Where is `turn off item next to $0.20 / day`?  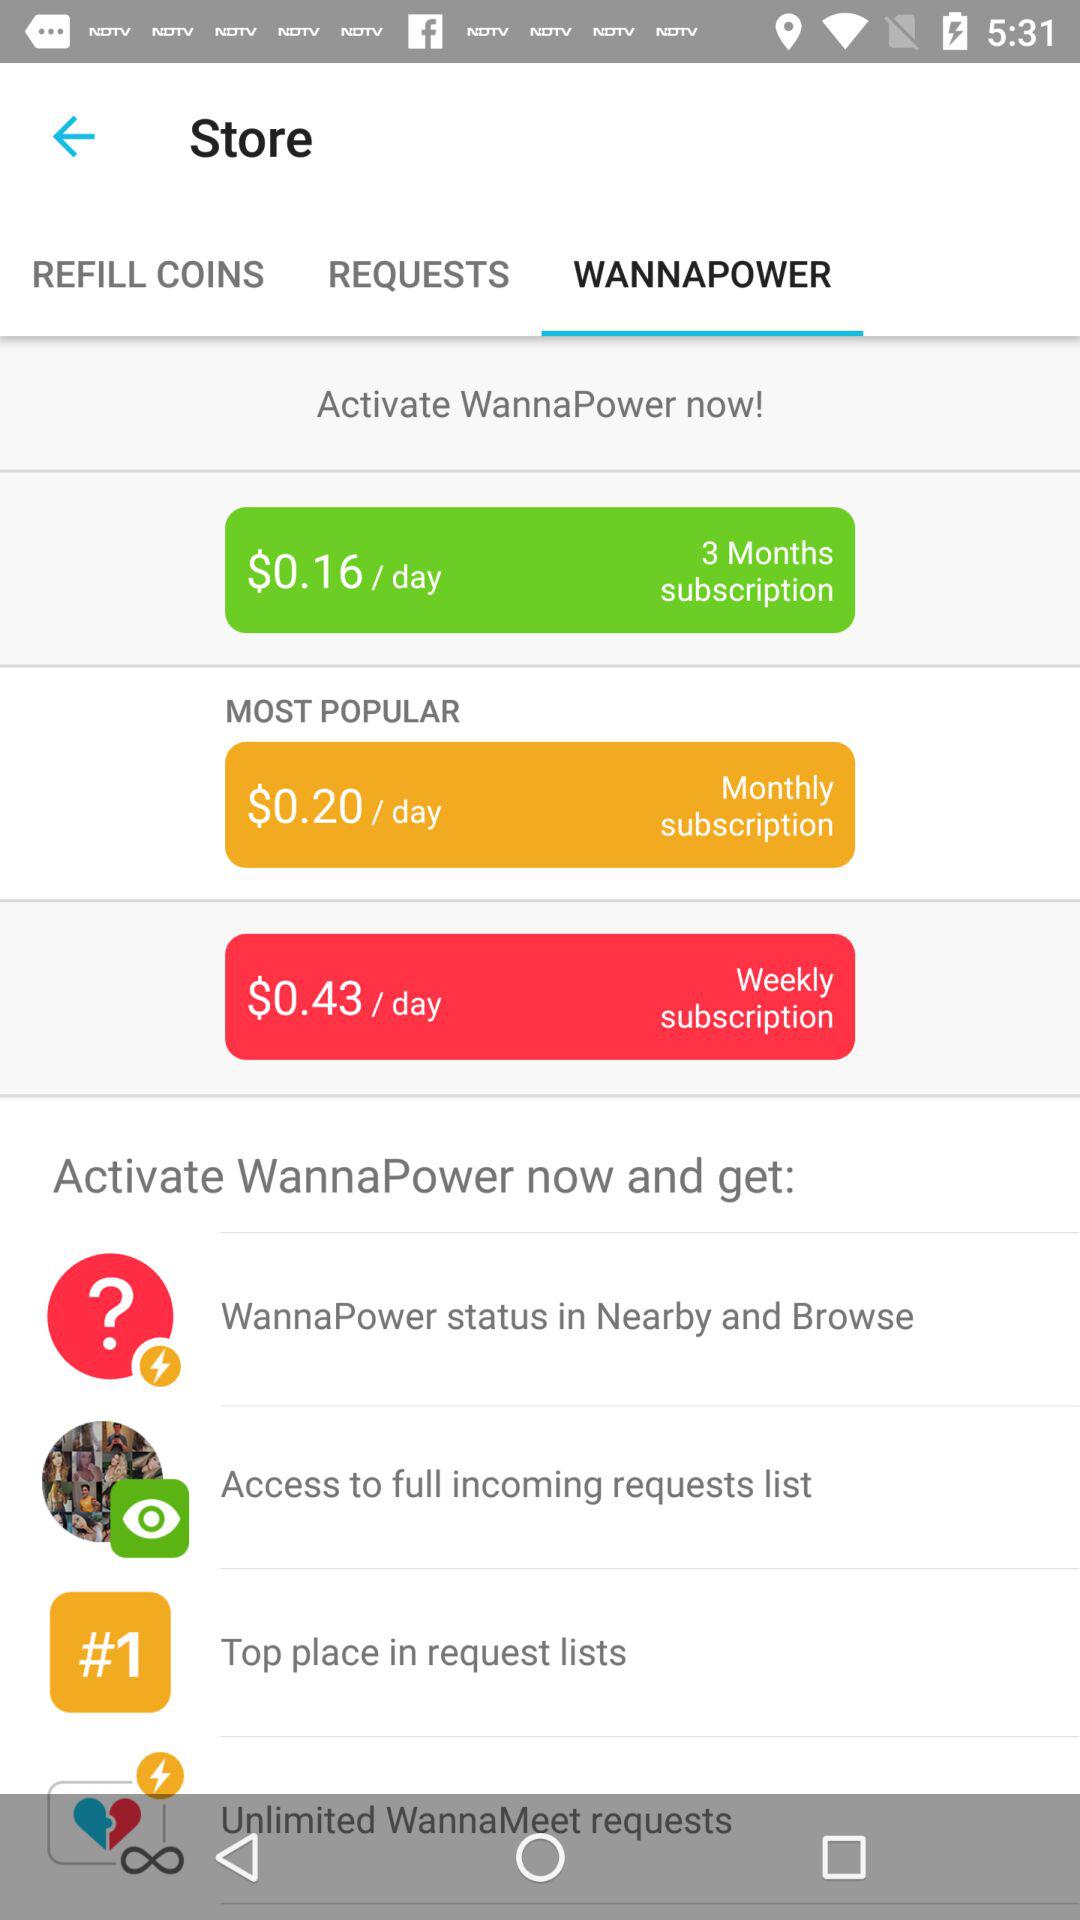
turn off item next to $0.20 / day is located at coordinates (716, 804).